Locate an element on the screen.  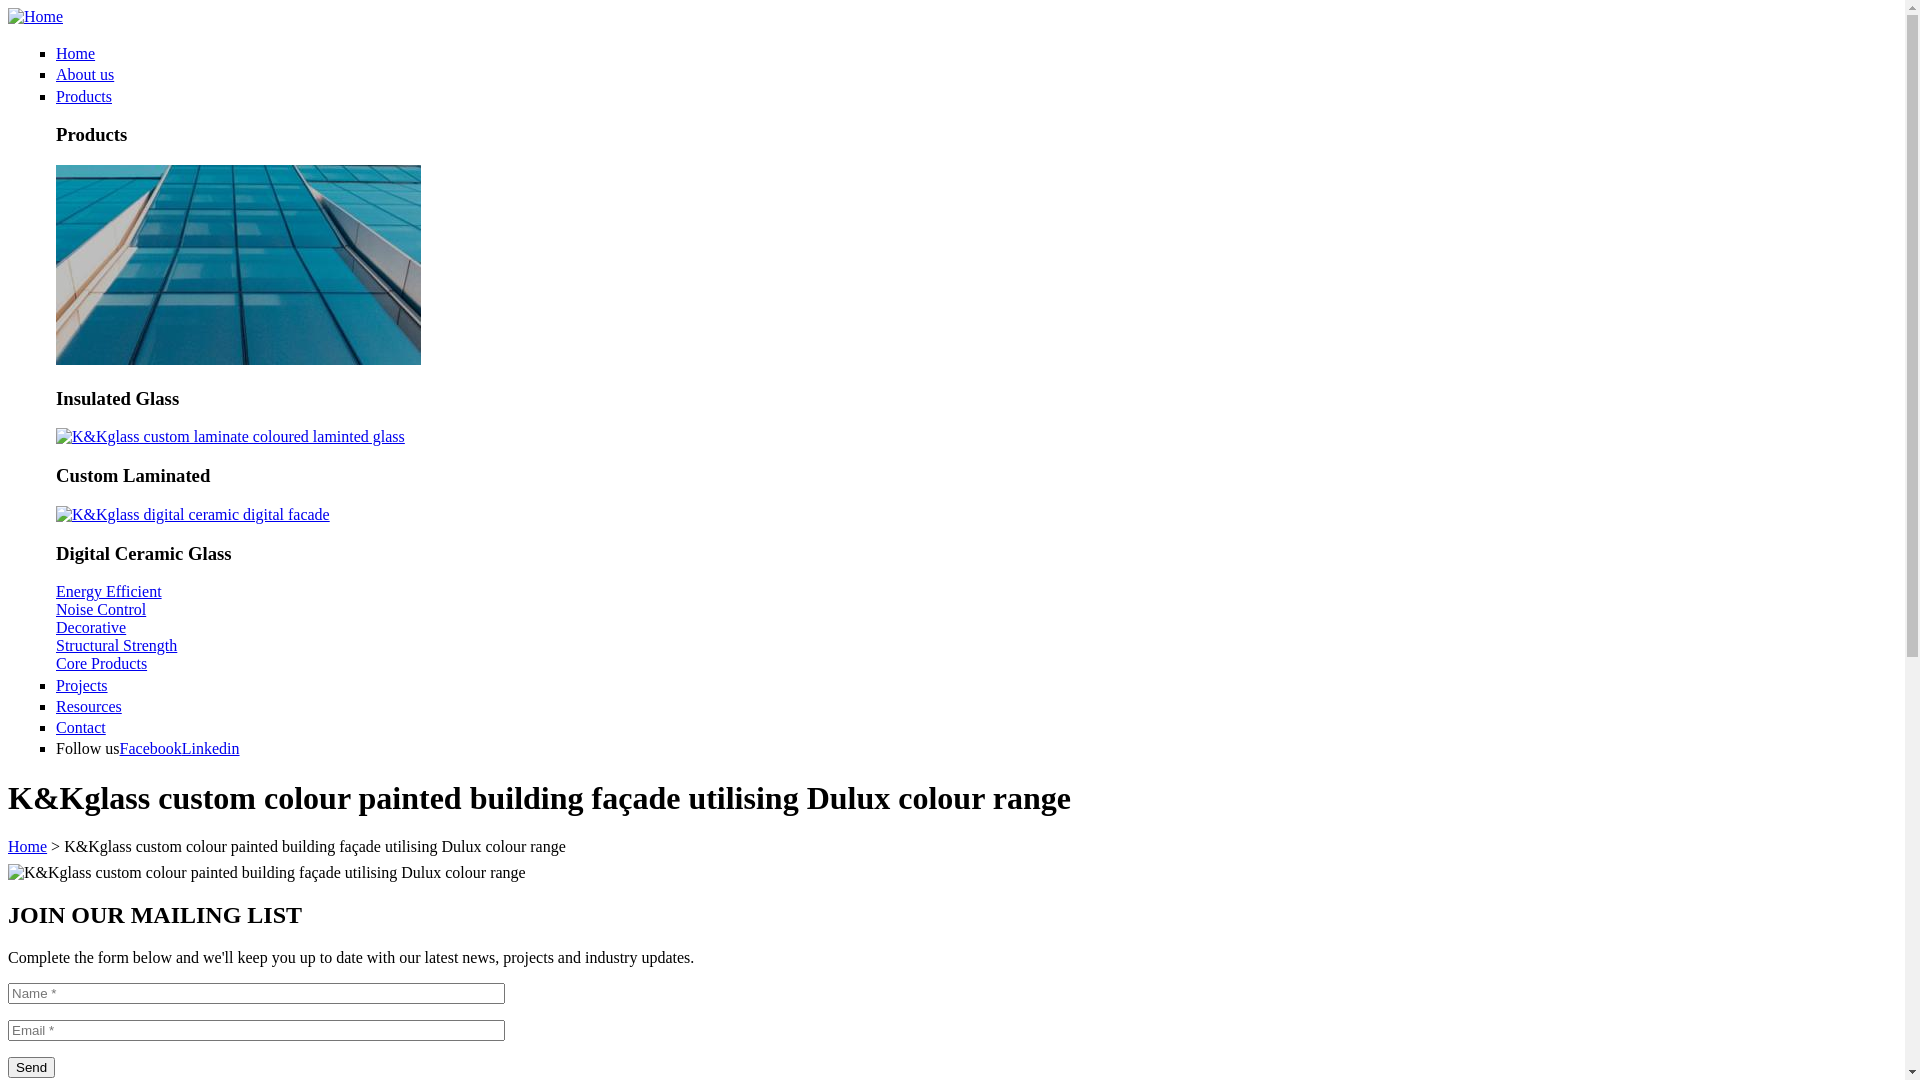
Send is located at coordinates (32, 1068).